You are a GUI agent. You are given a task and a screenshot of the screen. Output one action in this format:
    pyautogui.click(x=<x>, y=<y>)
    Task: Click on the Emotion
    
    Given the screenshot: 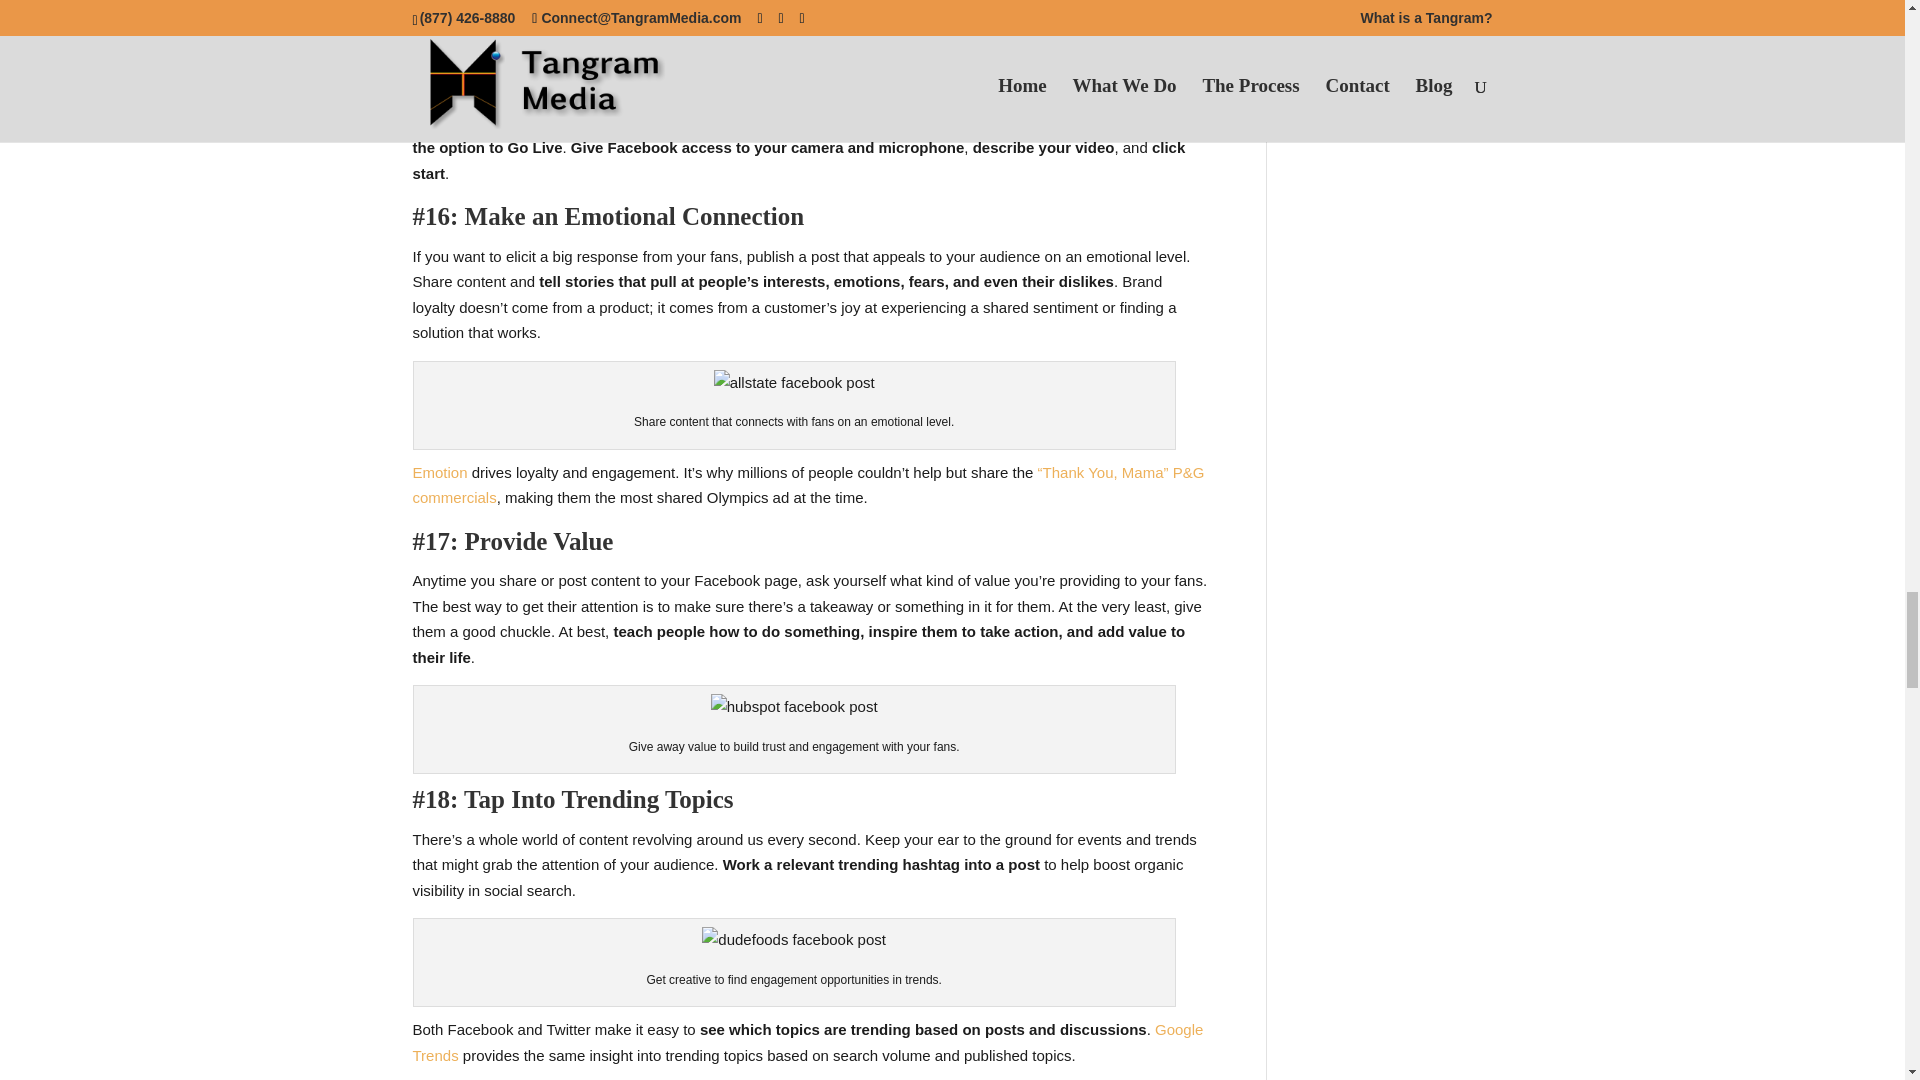 What is the action you would take?
    pyautogui.click(x=439, y=472)
    